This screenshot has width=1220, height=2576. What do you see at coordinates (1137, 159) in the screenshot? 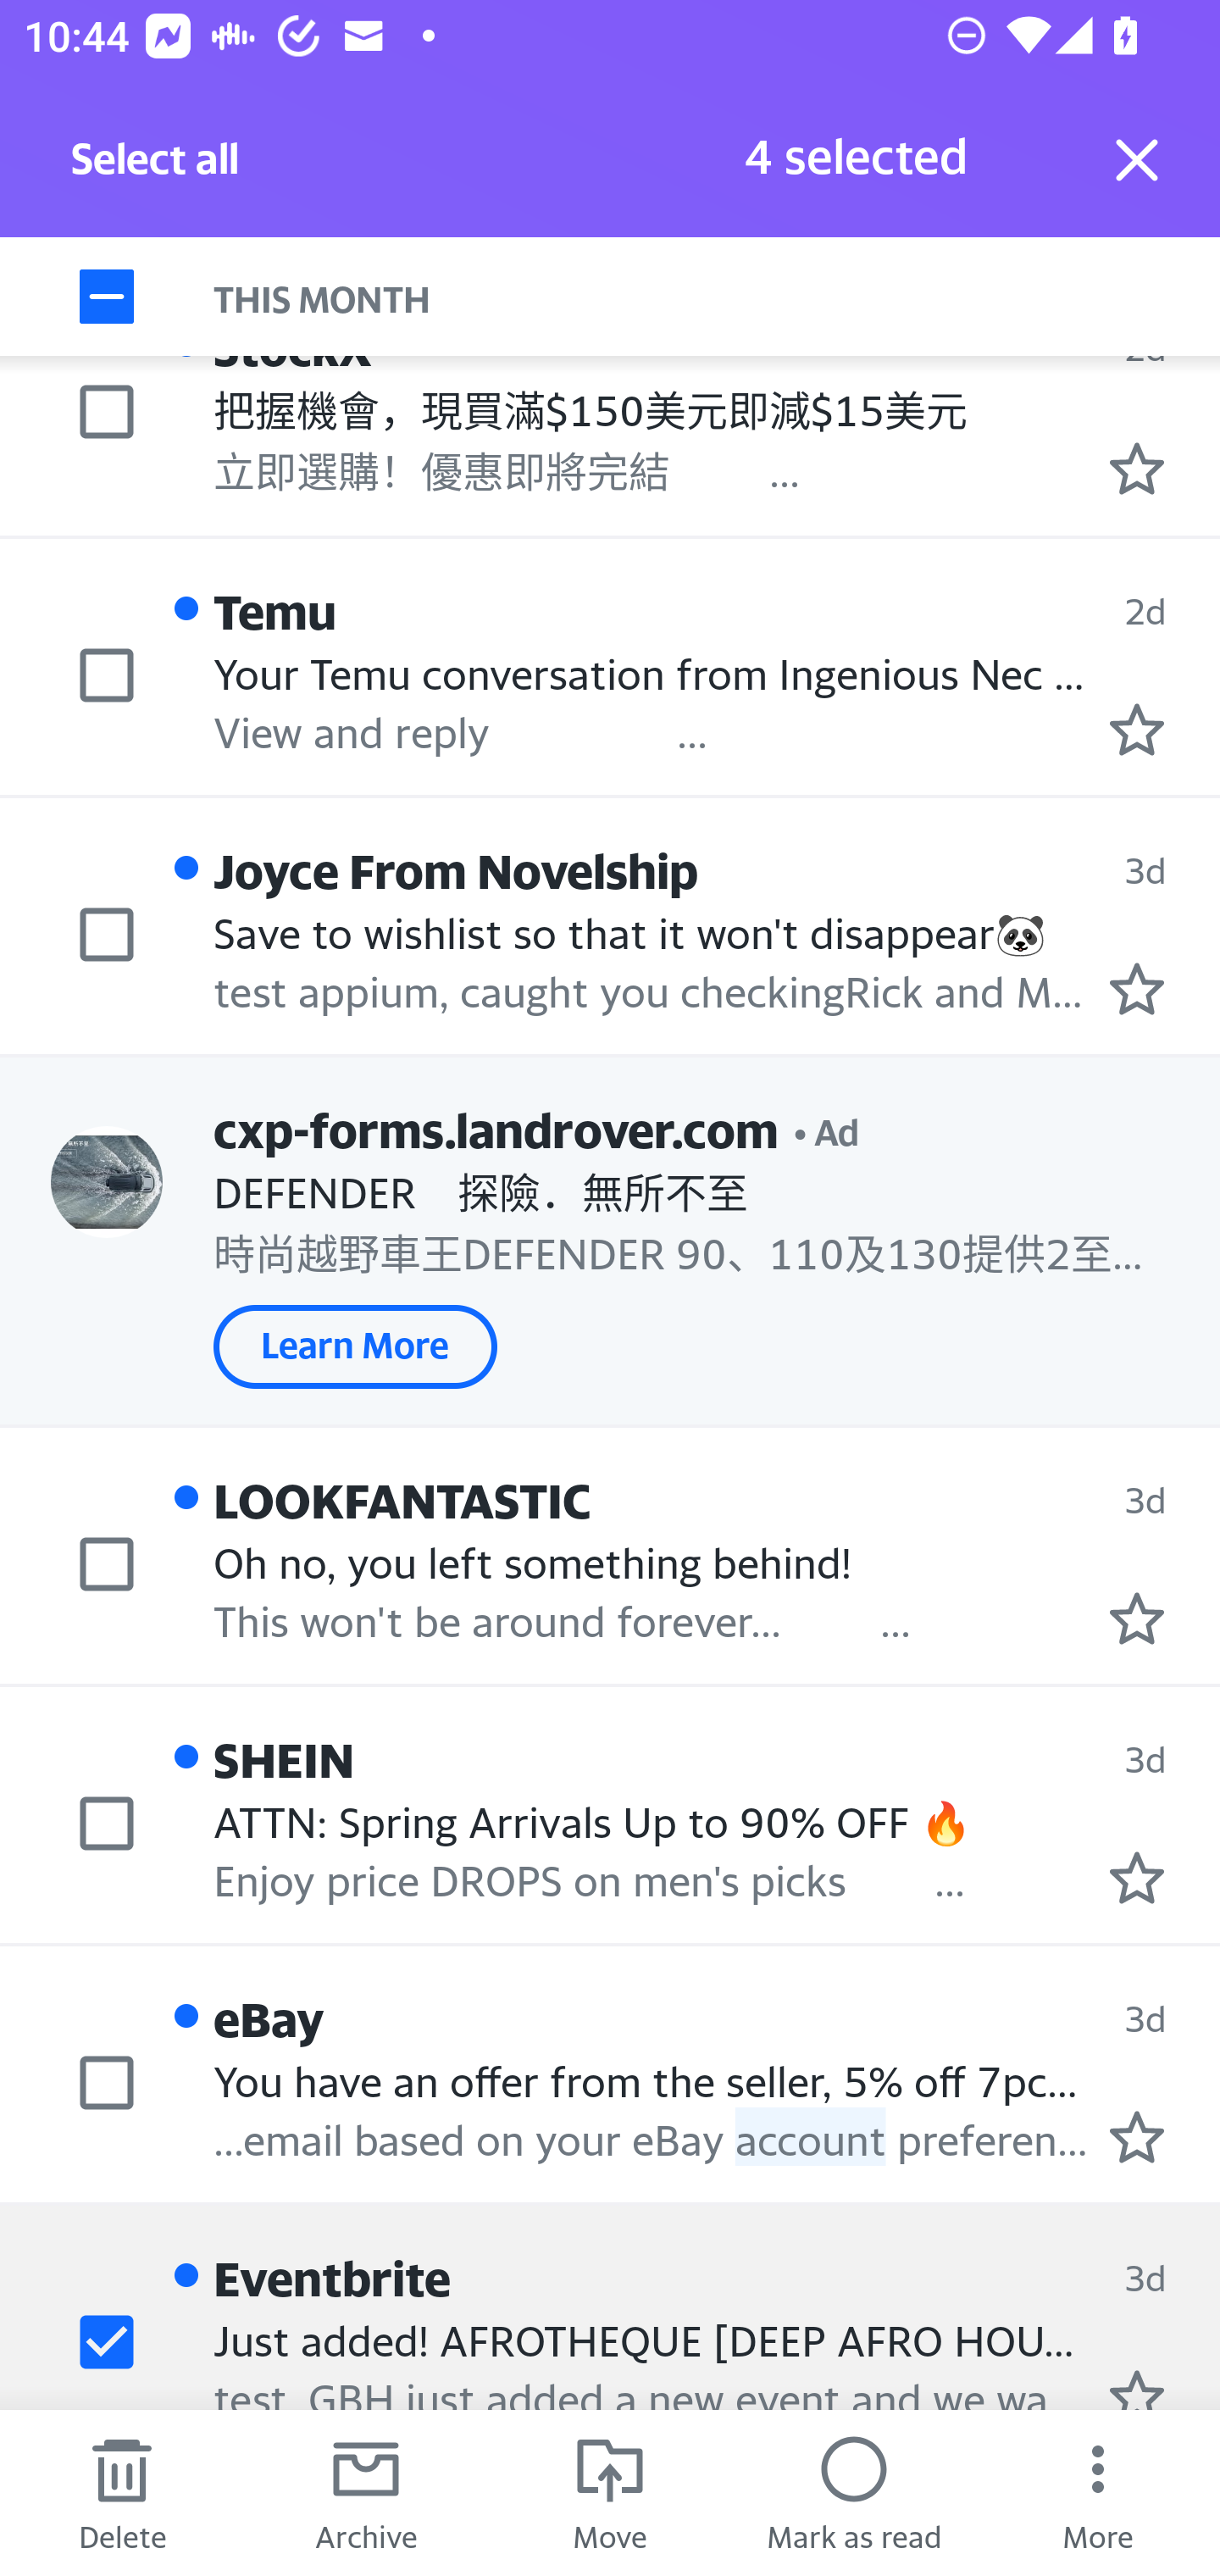
I see `Exit selection mode` at bounding box center [1137, 159].